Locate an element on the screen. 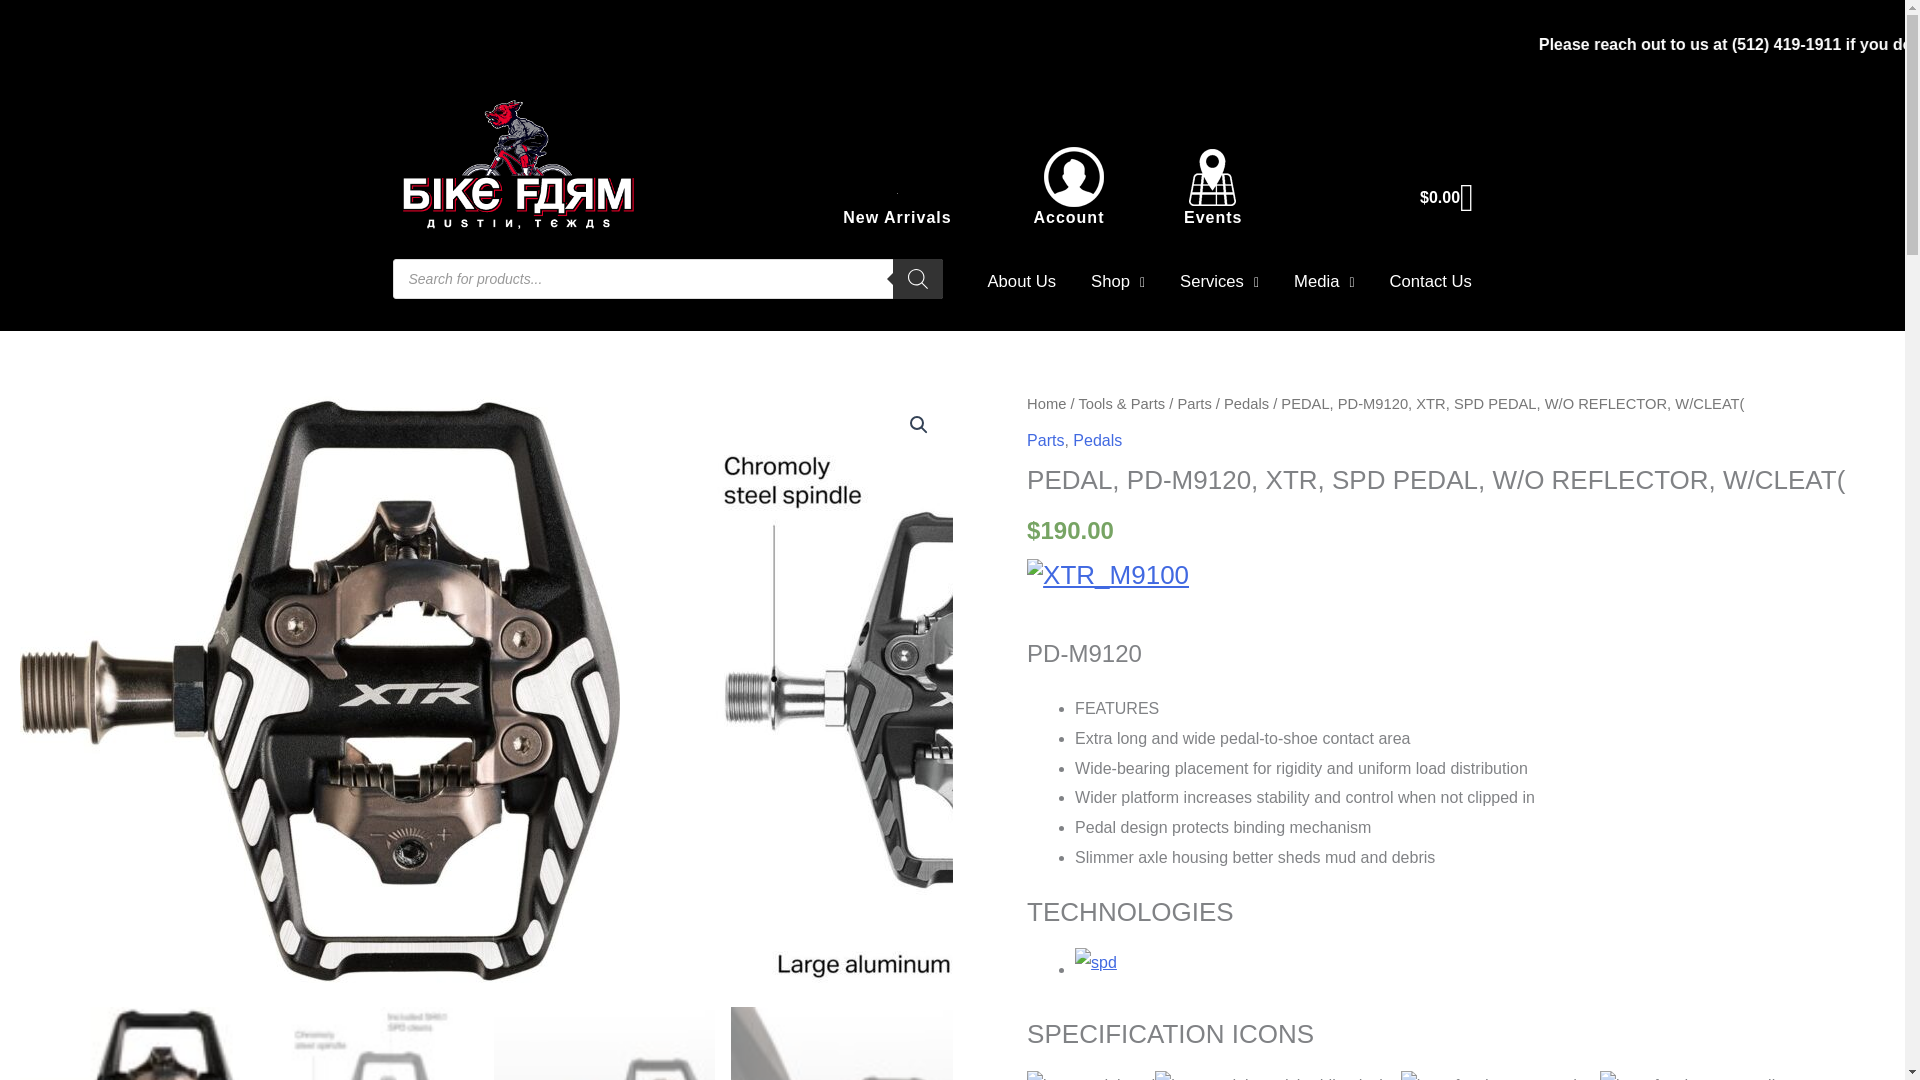 The width and height of the screenshot is (1920, 1080). New Arrivals is located at coordinates (896, 217).